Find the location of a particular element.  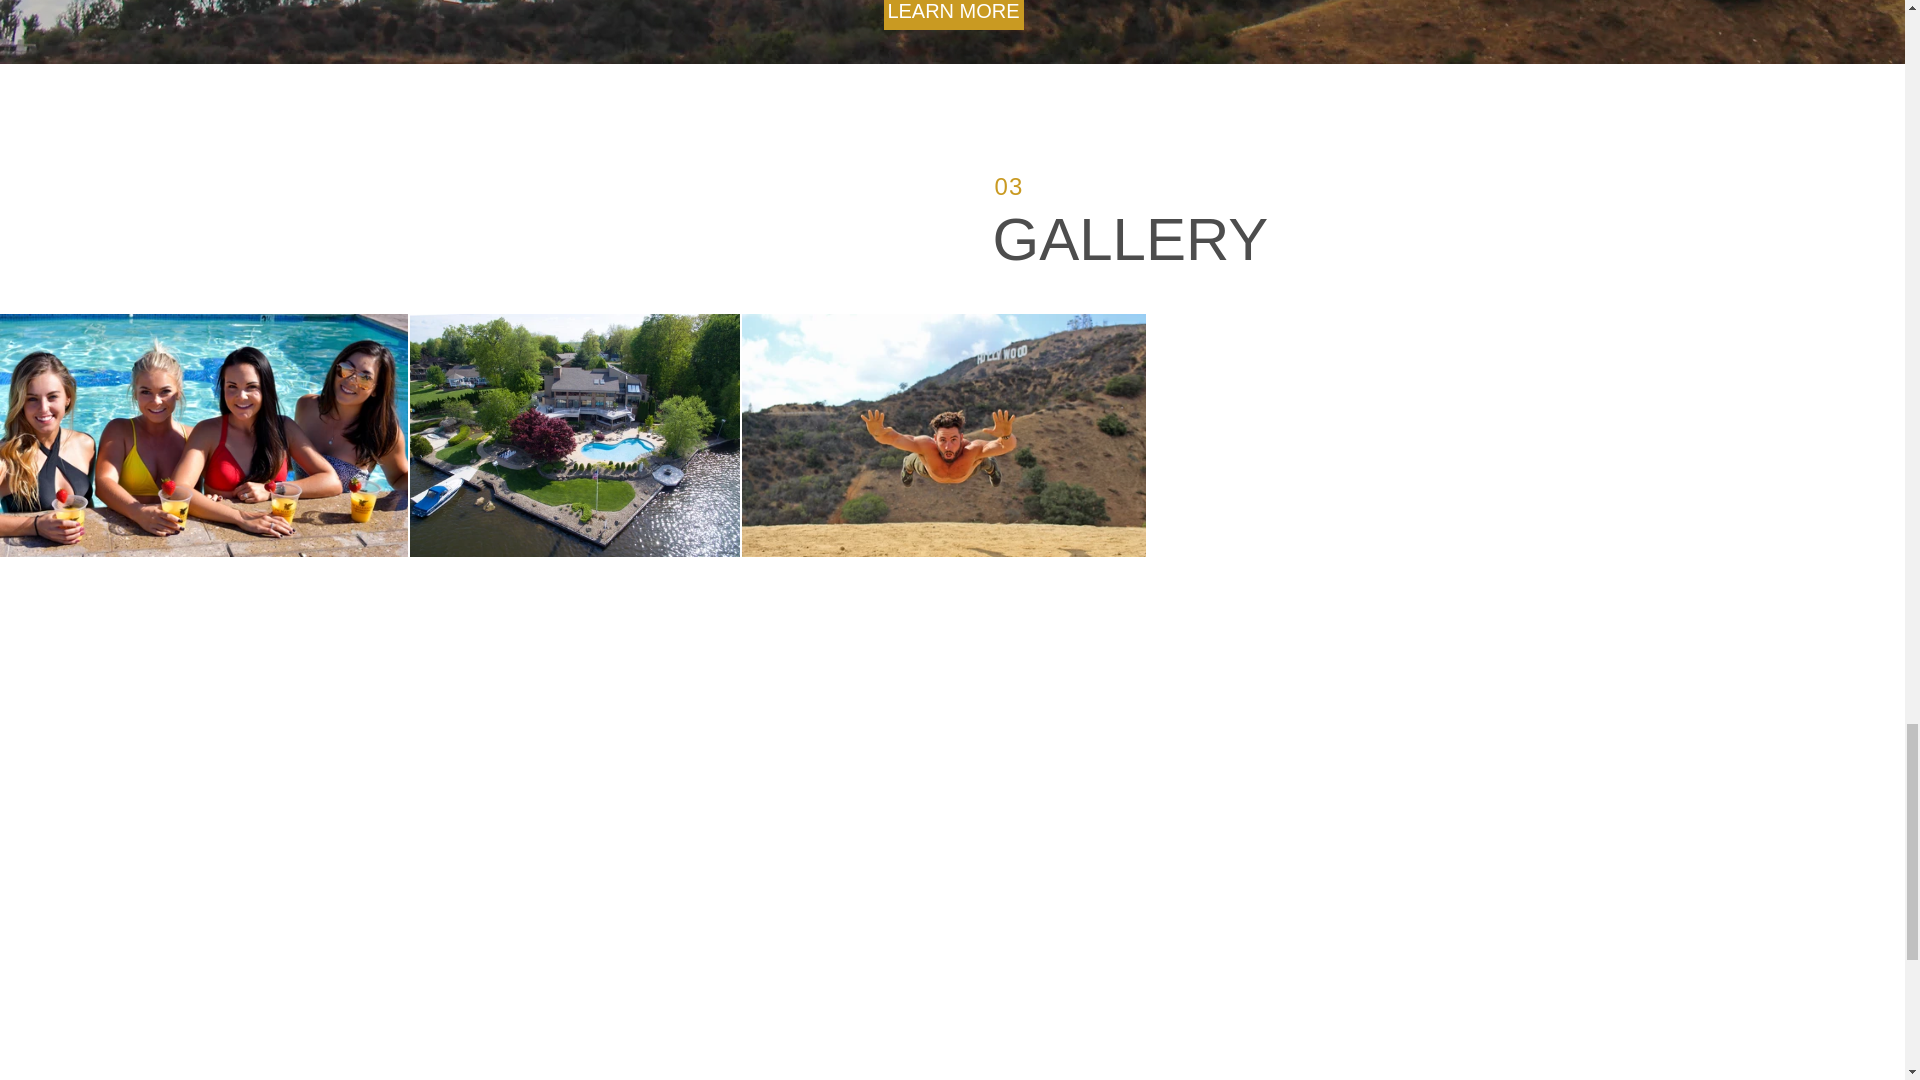

GALLERY is located at coordinates (1130, 240).